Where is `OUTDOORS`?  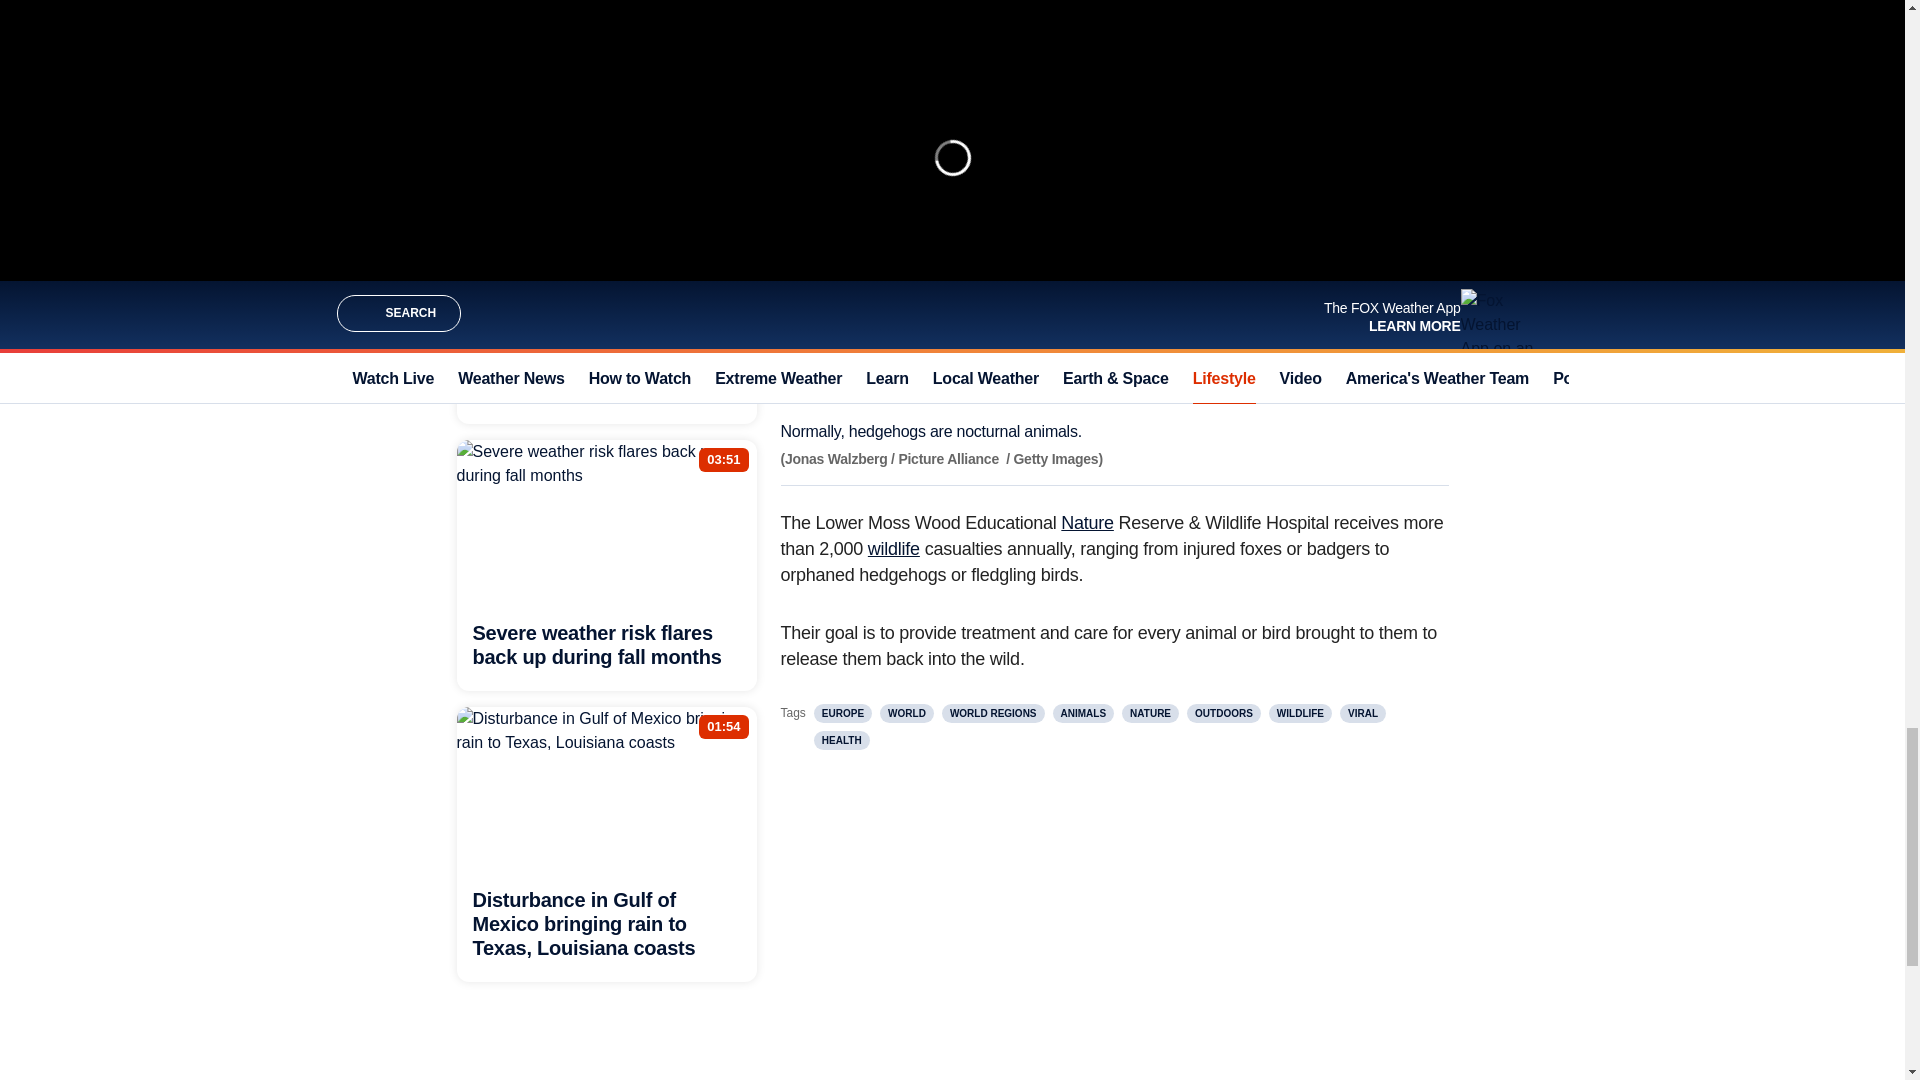 OUTDOORS is located at coordinates (1224, 713).